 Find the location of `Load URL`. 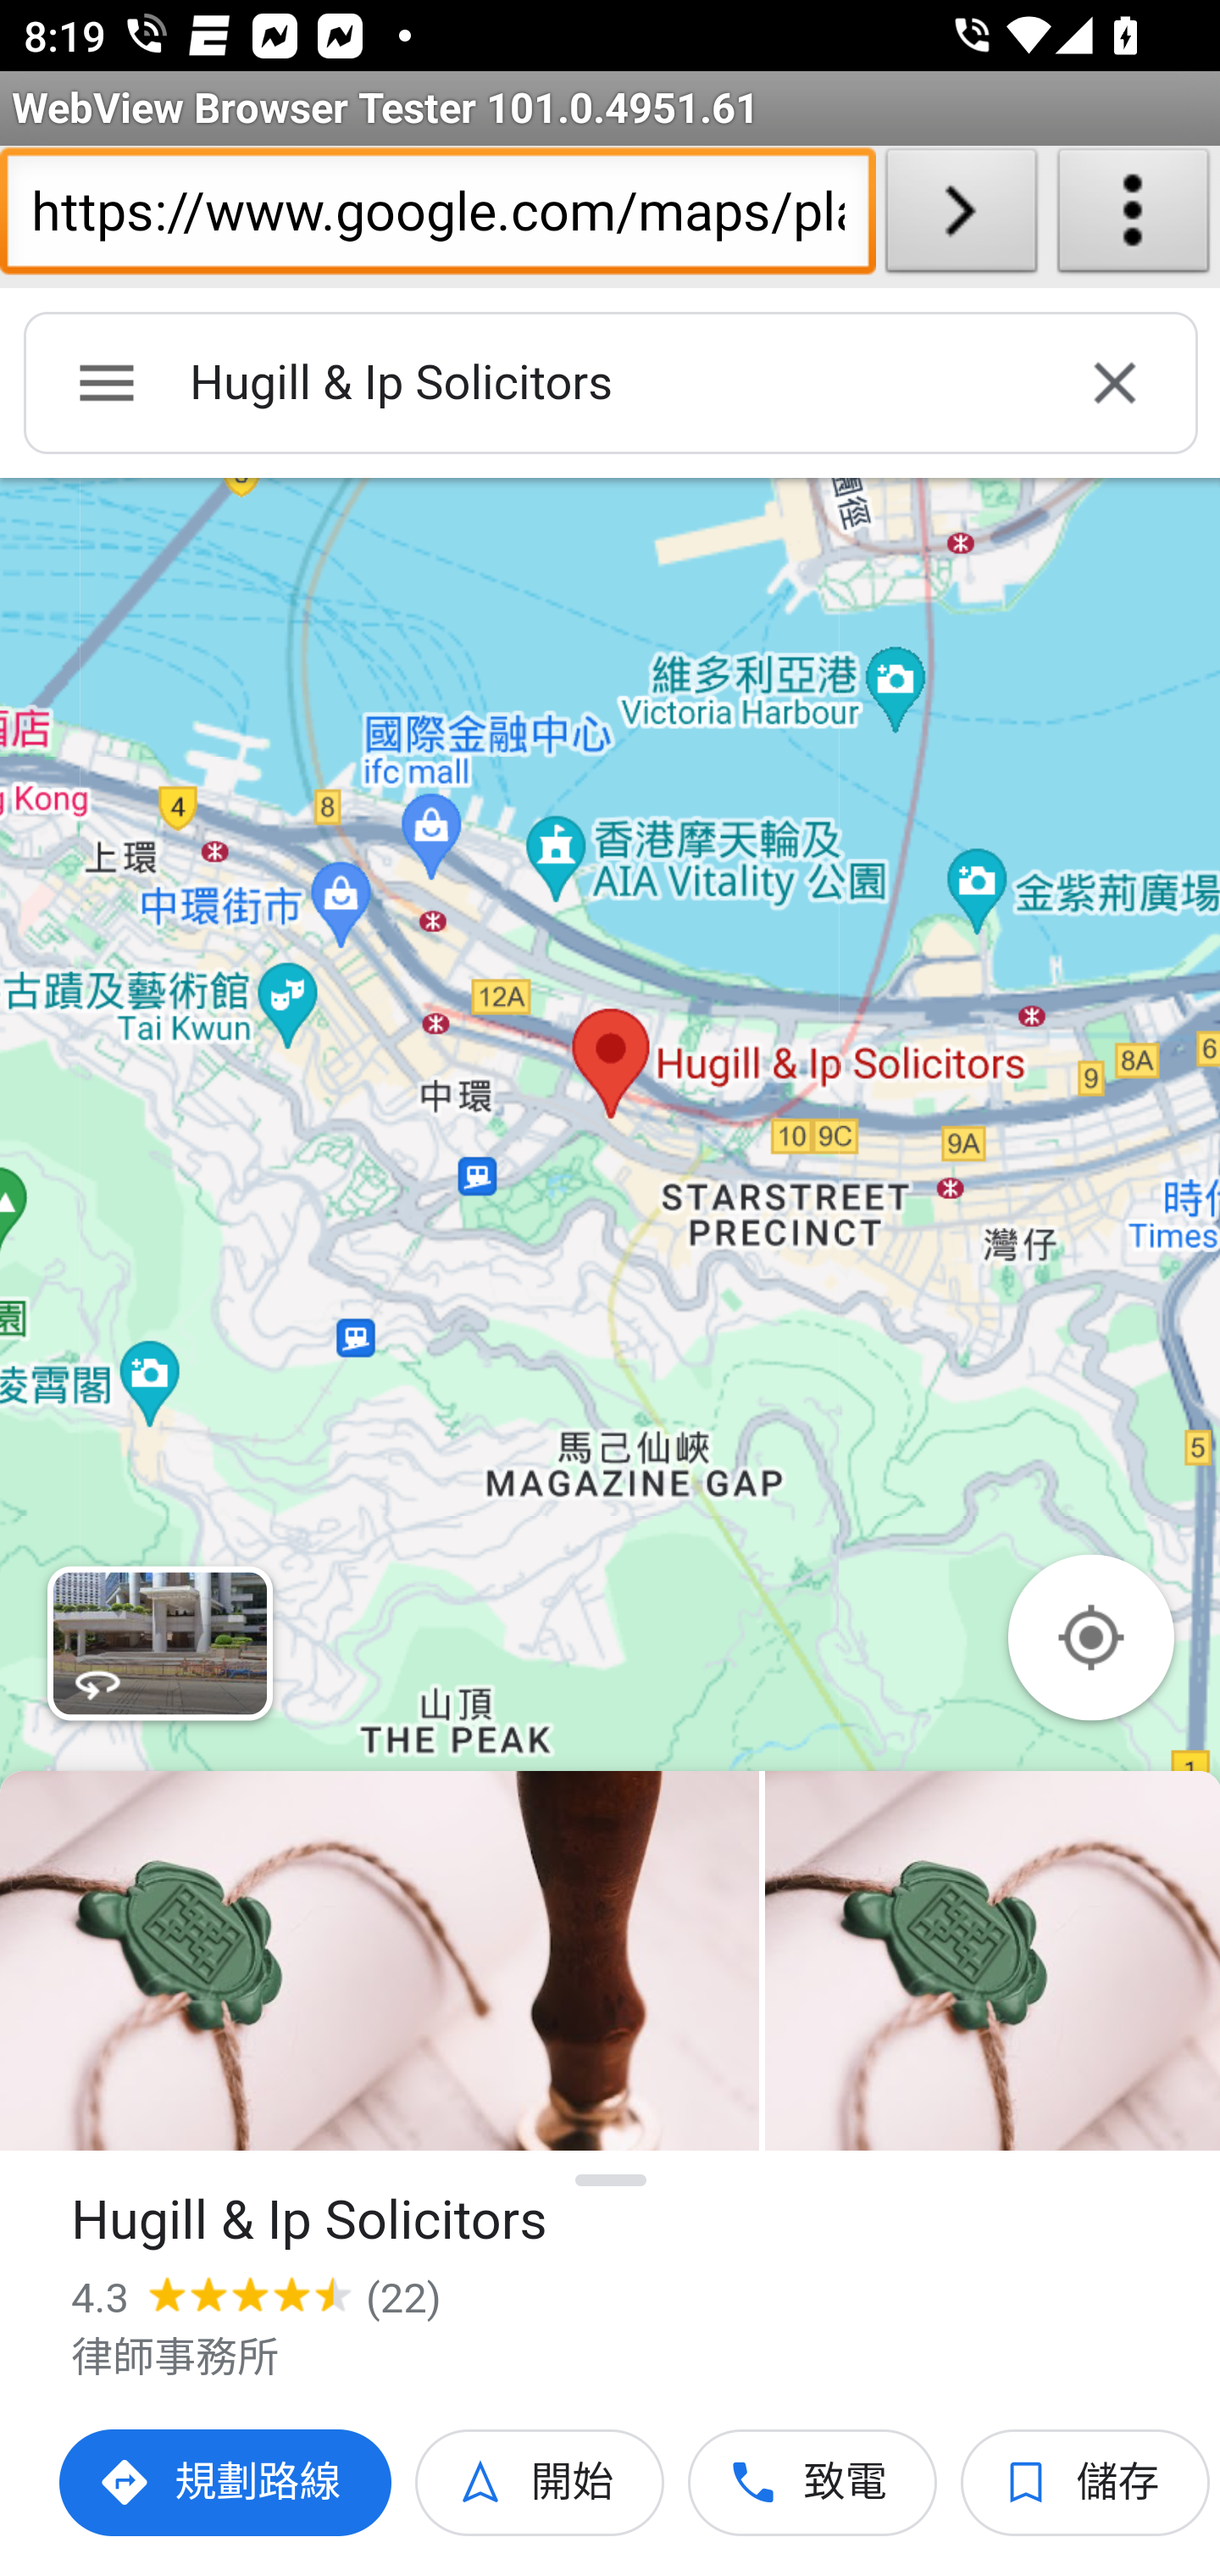

Load URL is located at coordinates (961, 217).